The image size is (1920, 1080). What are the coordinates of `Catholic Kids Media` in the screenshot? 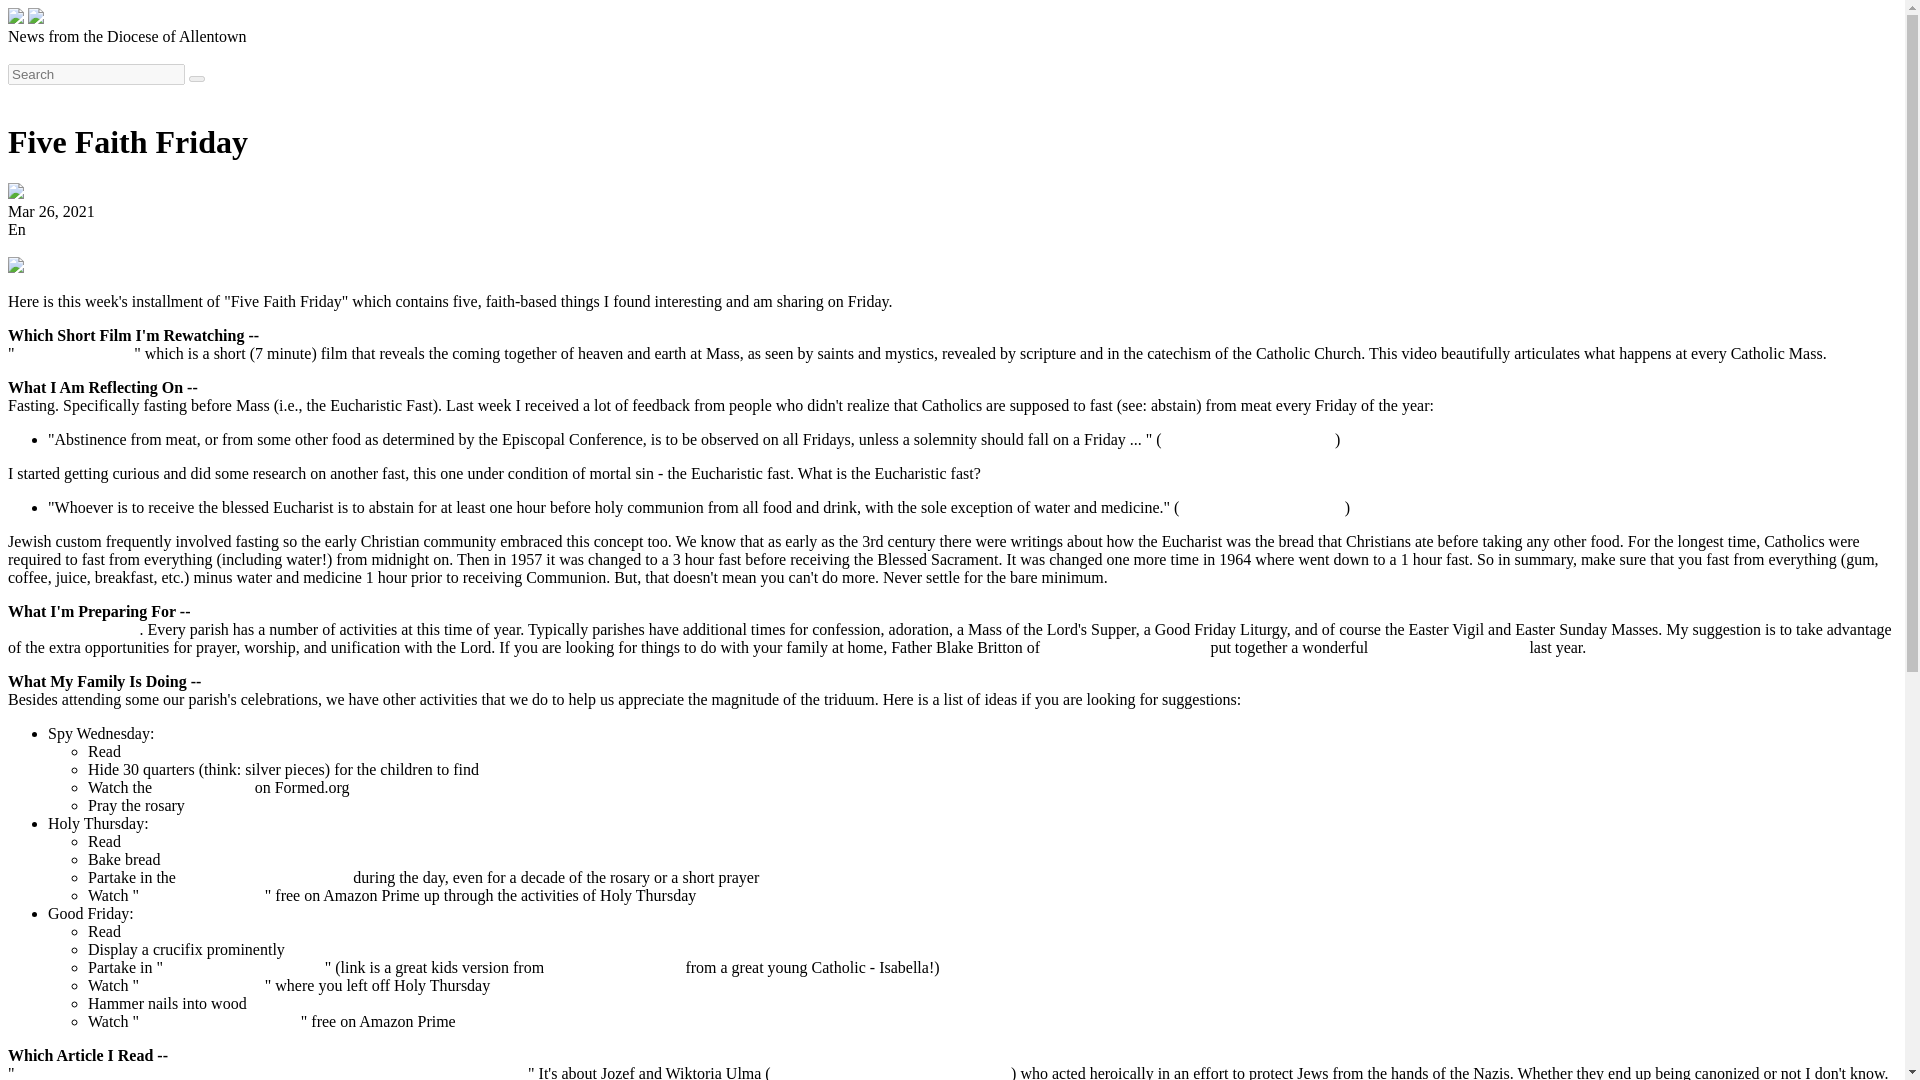 It's located at (614, 968).